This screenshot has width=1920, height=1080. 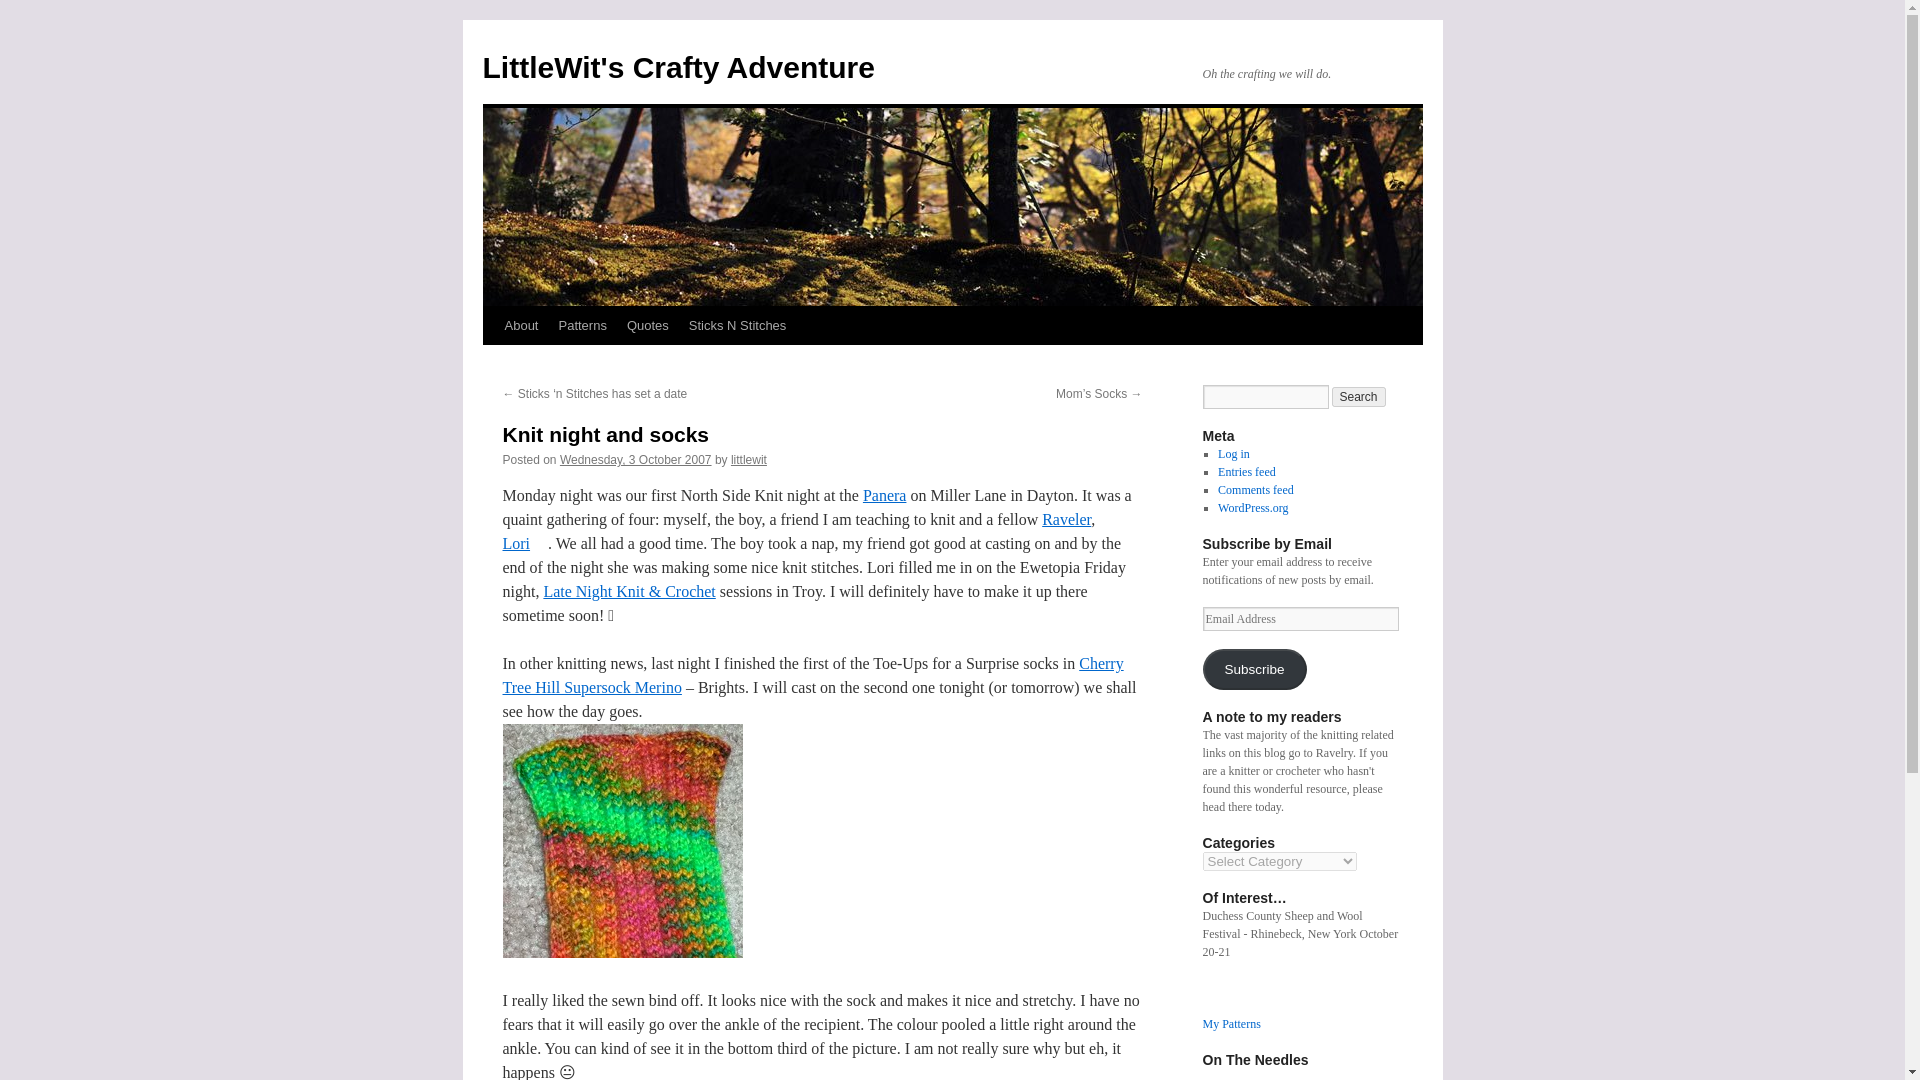 What do you see at coordinates (1359, 396) in the screenshot?
I see `Search` at bounding box center [1359, 396].